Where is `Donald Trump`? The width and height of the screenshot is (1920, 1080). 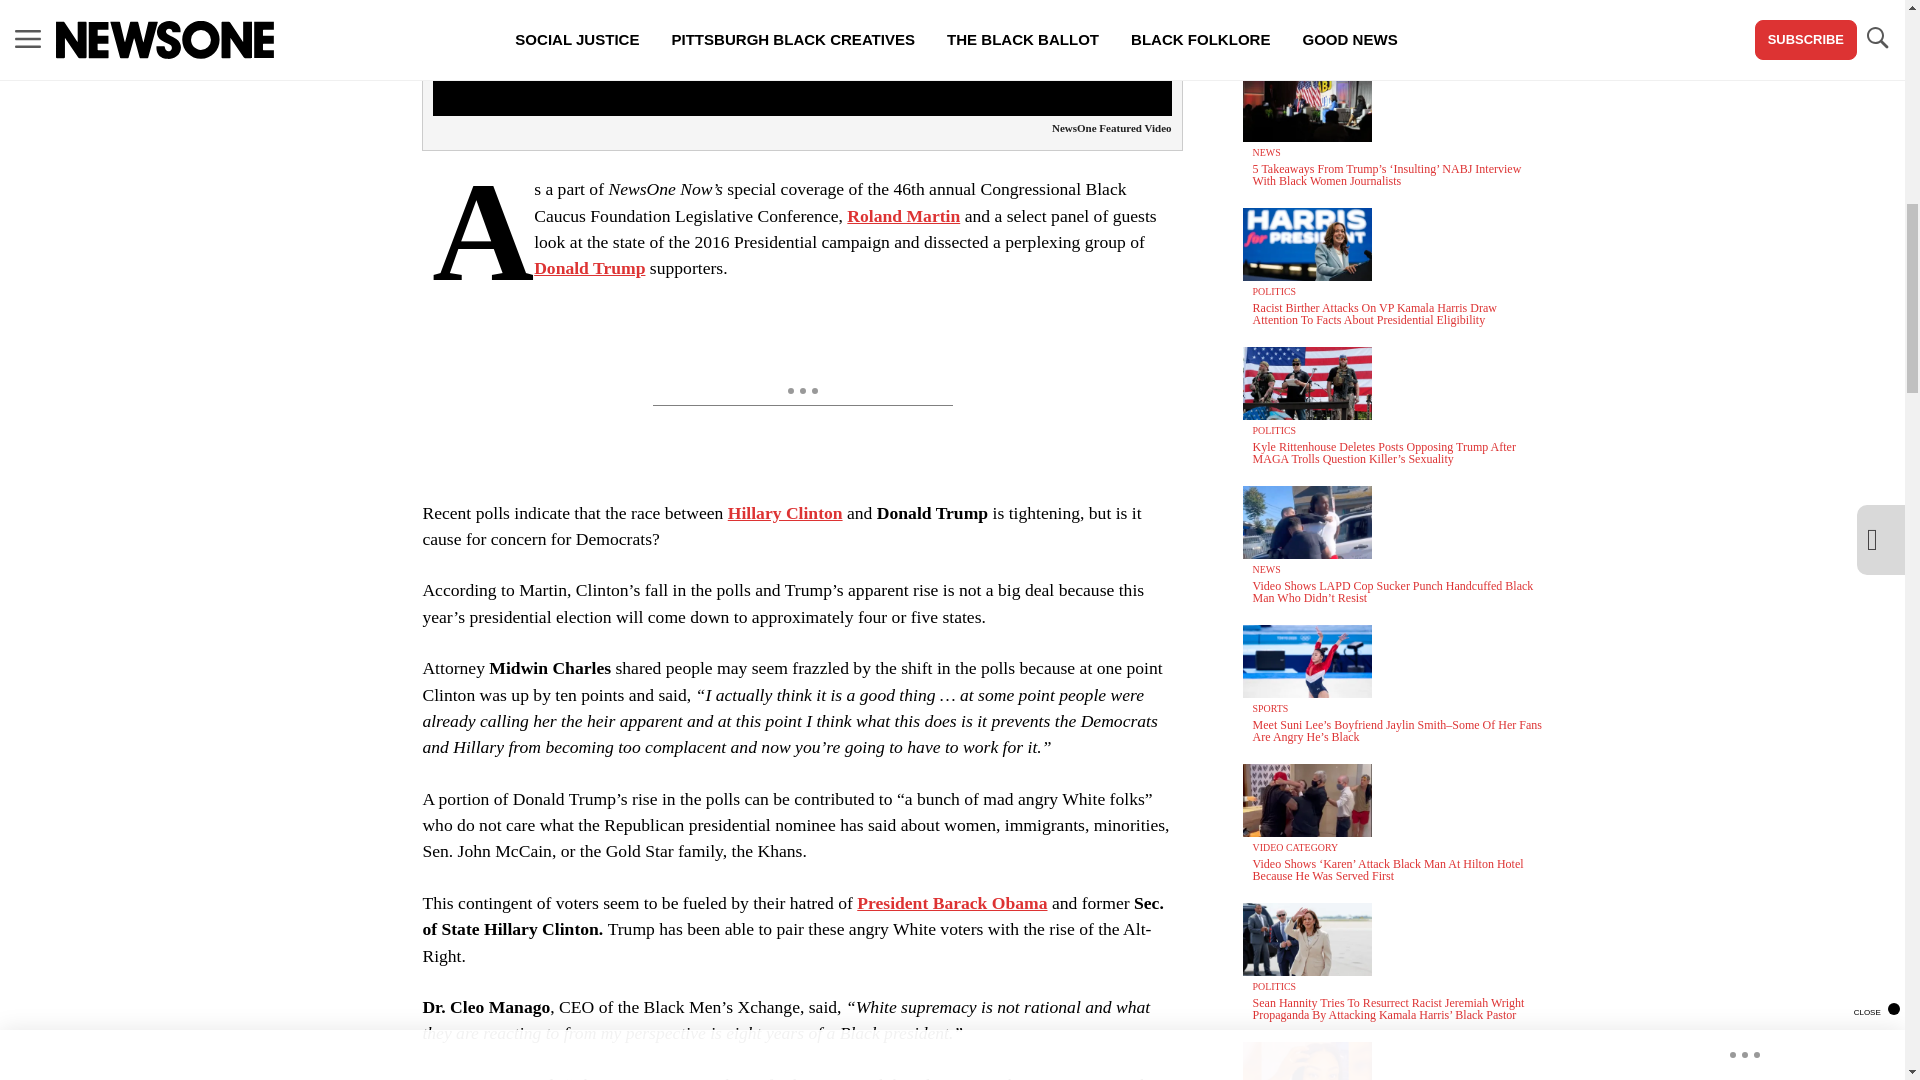
Donald Trump is located at coordinates (589, 268).